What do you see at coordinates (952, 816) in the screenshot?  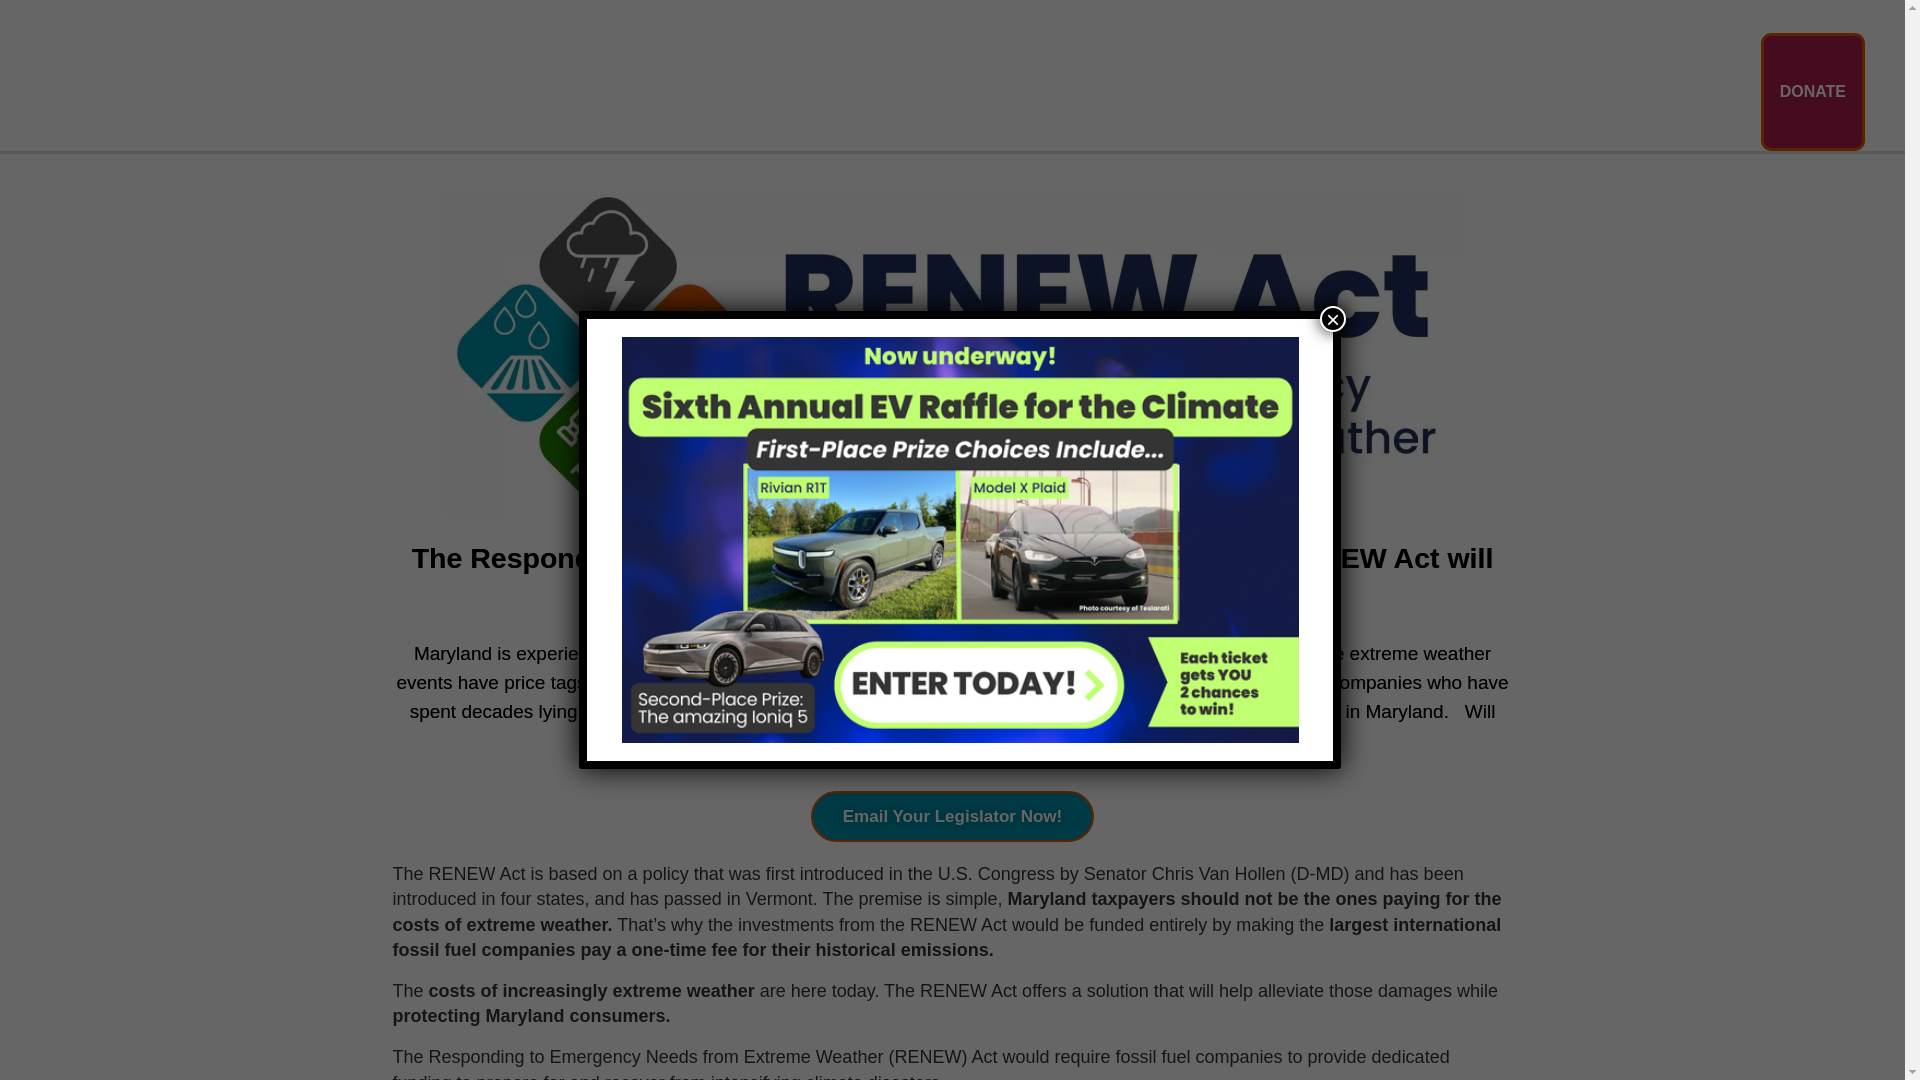 I see `Email Your Legislator Now!` at bounding box center [952, 816].